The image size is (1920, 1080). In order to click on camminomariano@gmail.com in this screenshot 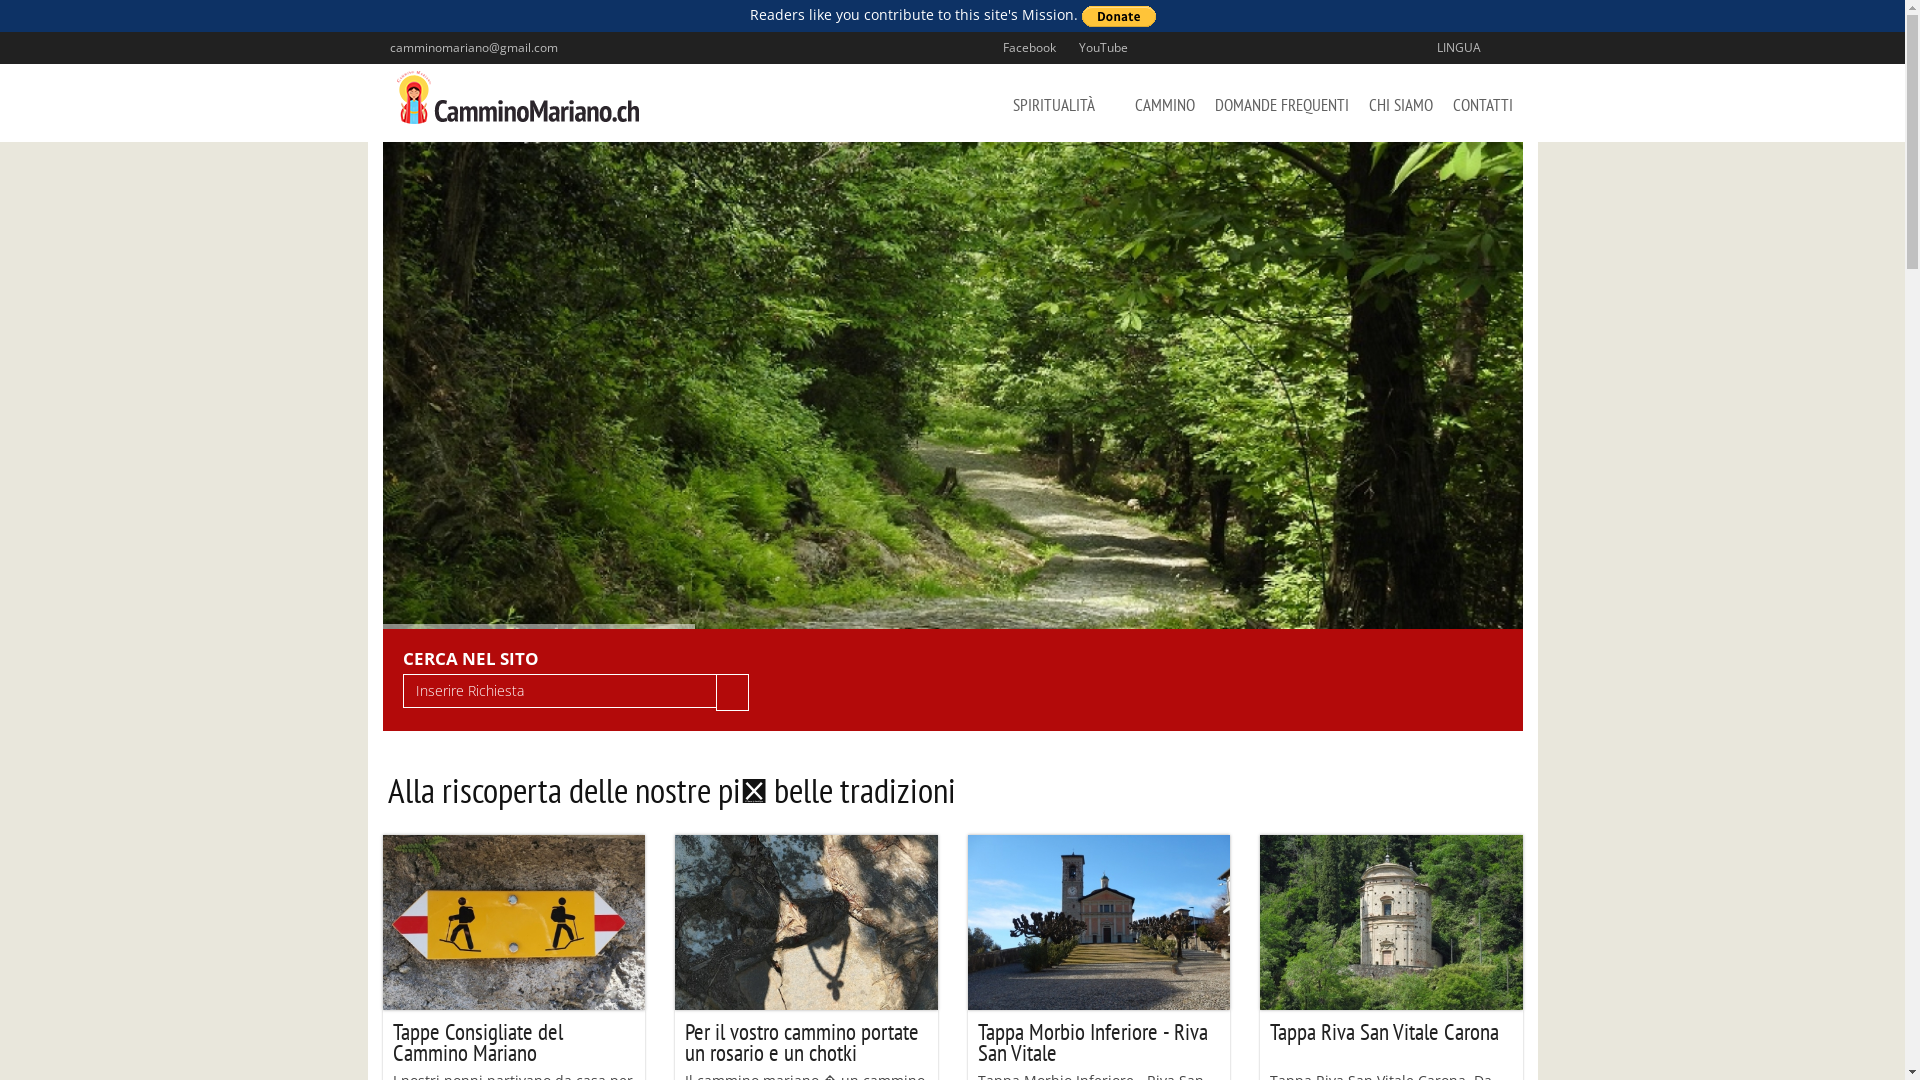, I will do `click(470, 46)`.